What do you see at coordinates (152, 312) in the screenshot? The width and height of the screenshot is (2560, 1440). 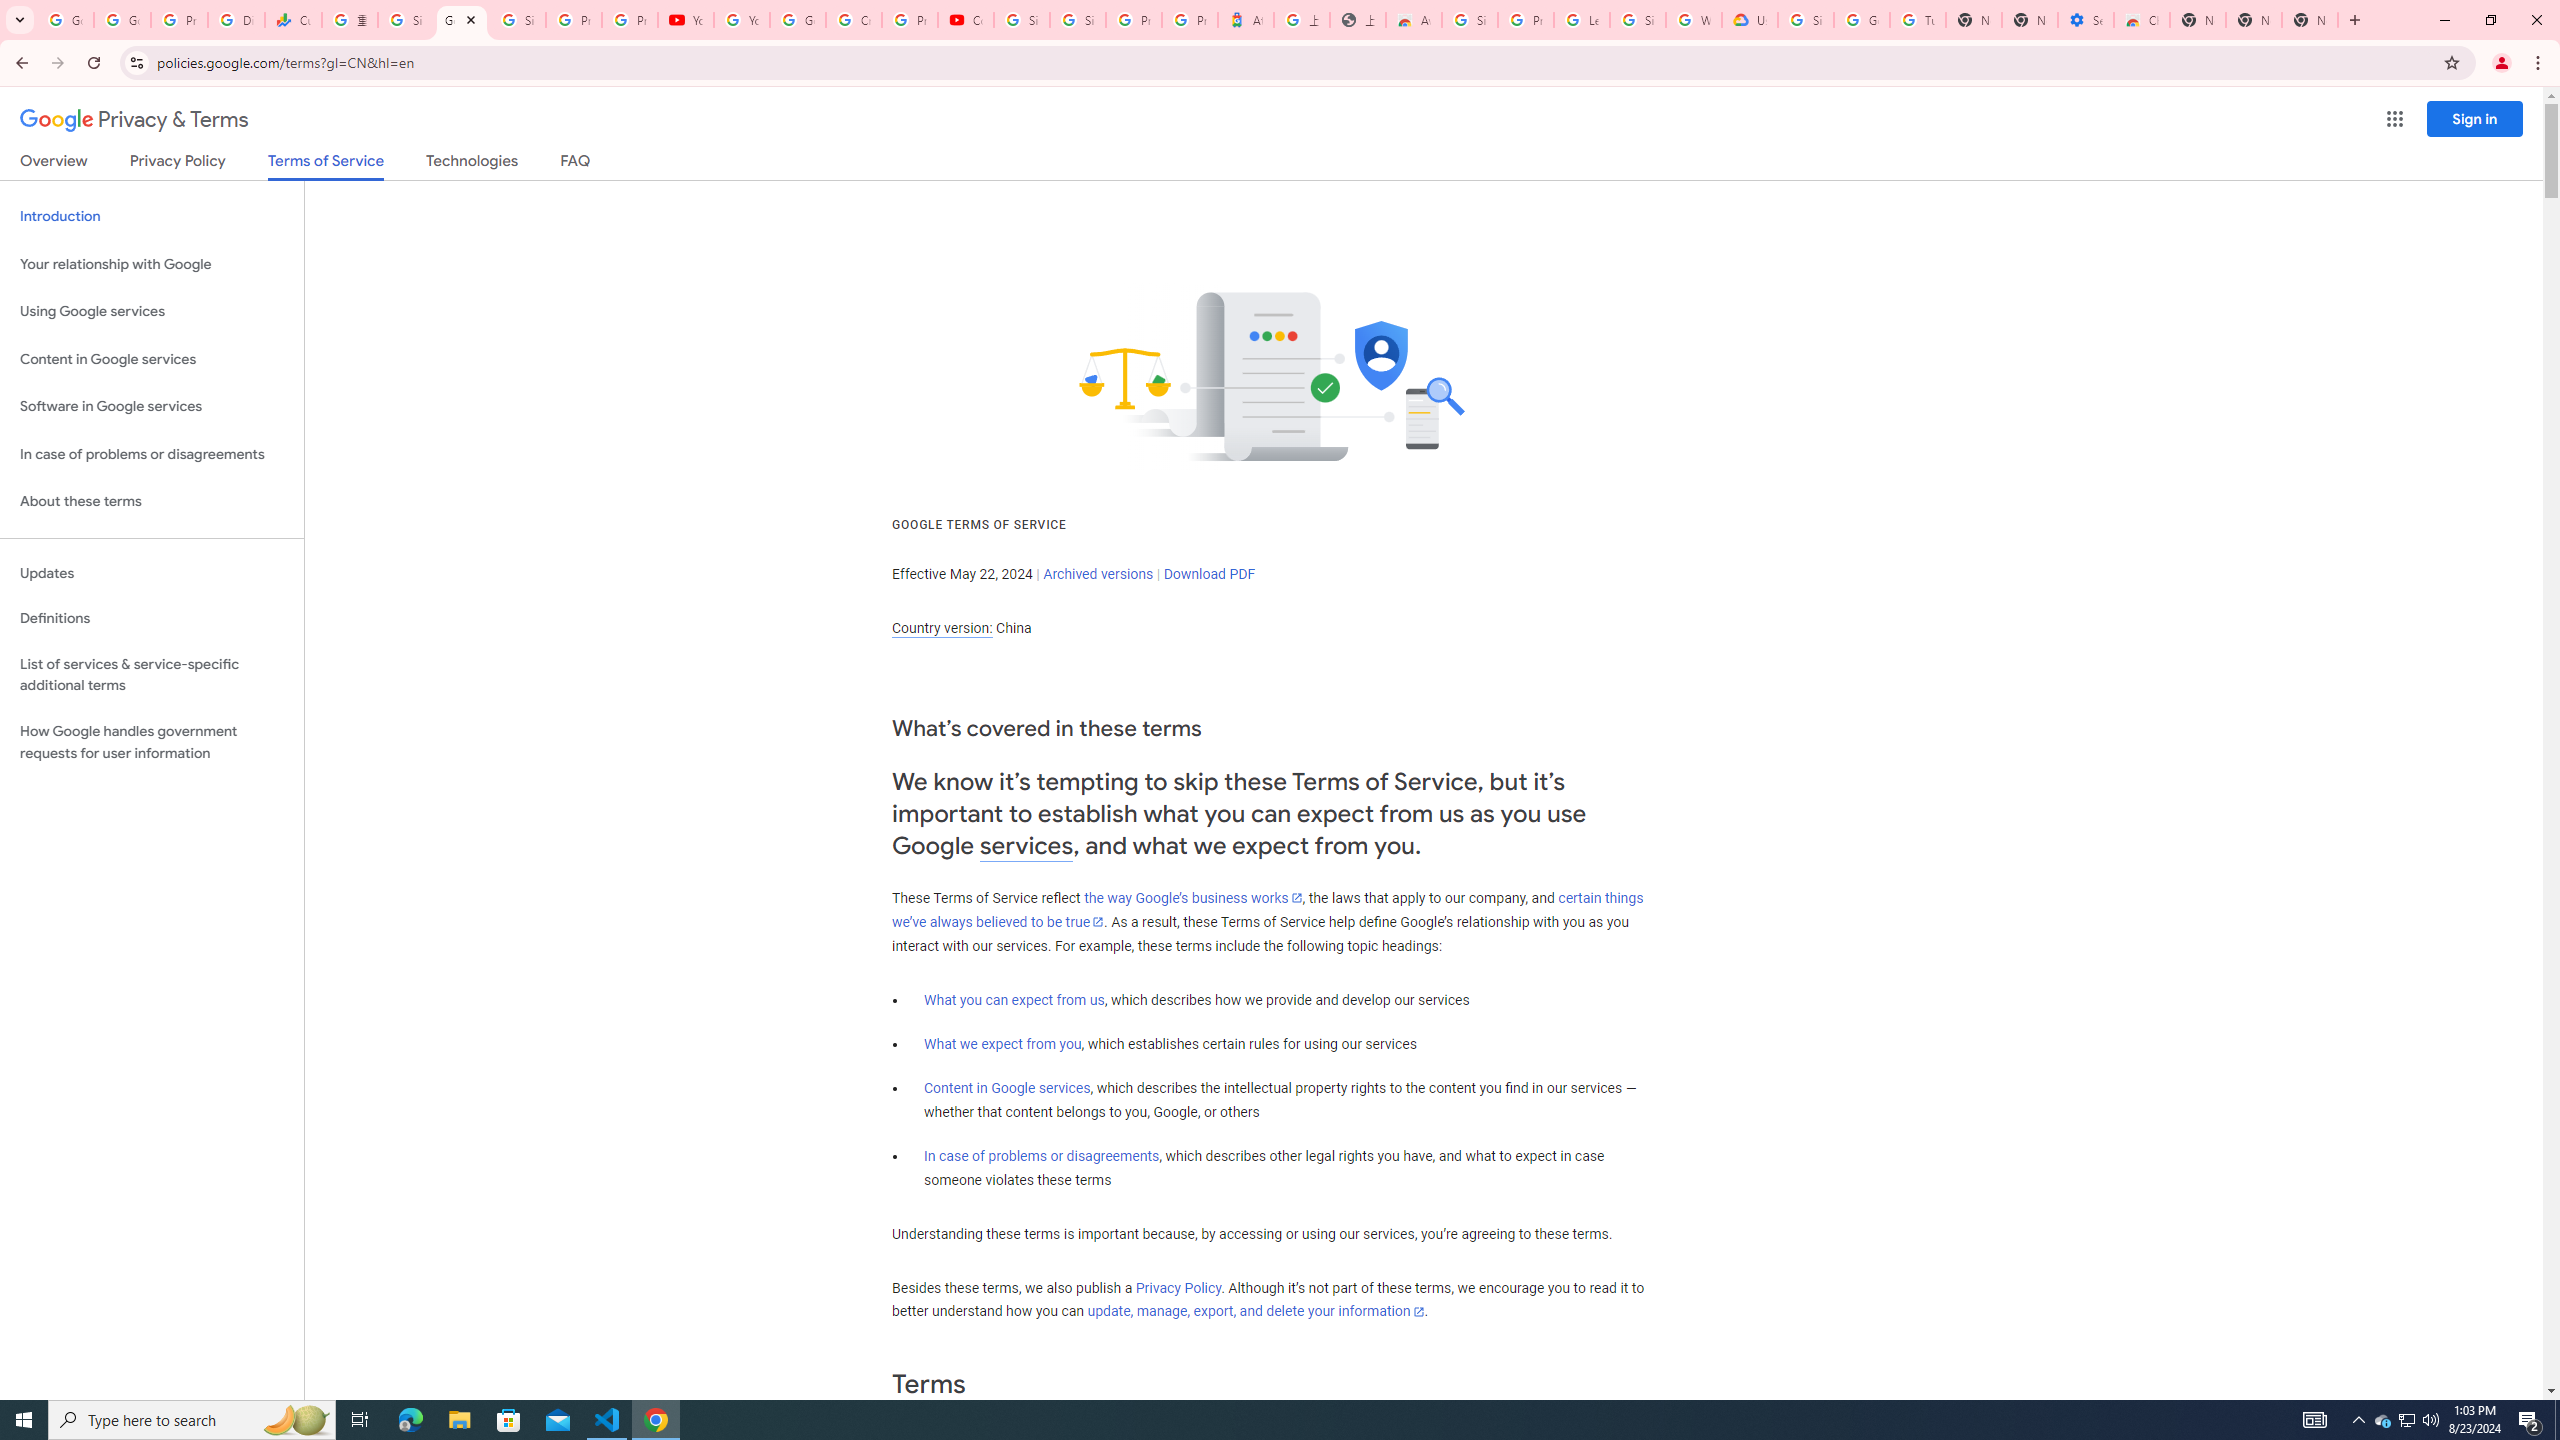 I see `Using Google services` at bounding box center [152, 312].